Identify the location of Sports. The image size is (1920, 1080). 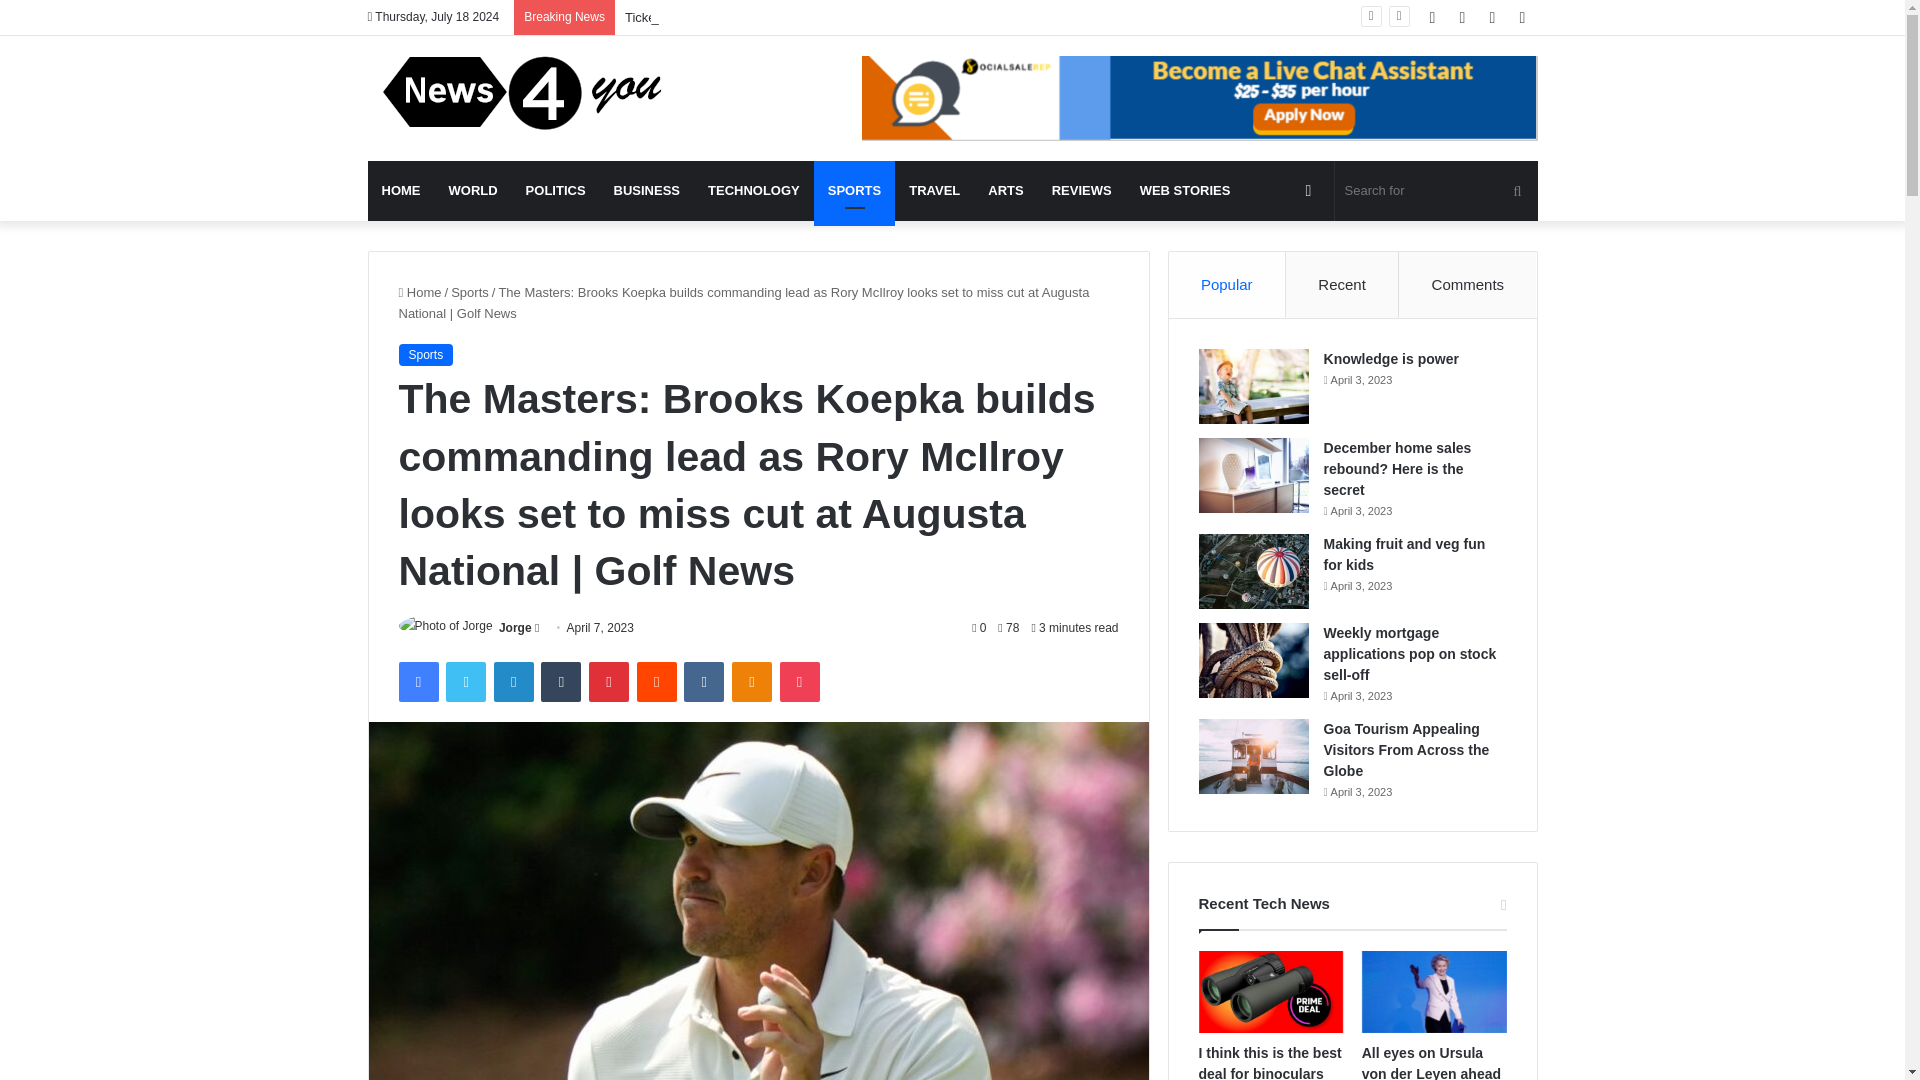
(470, 292).